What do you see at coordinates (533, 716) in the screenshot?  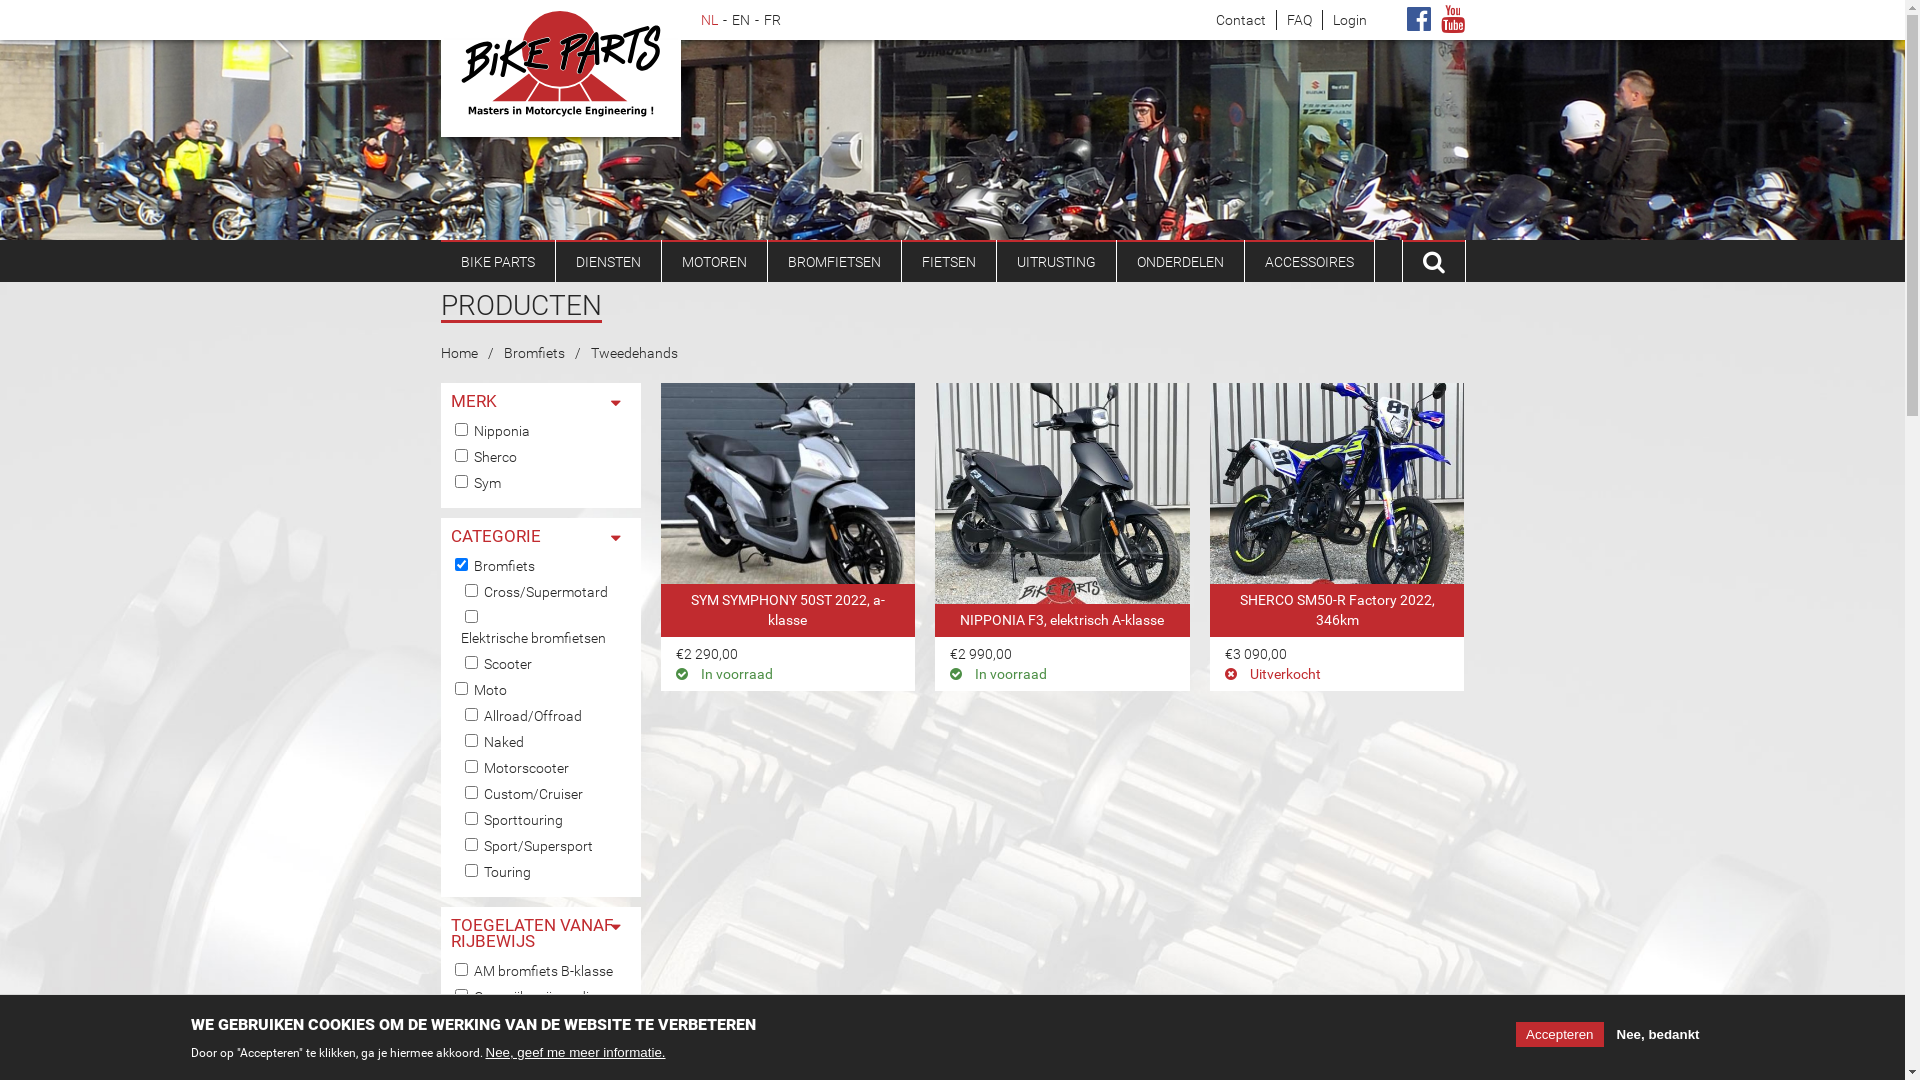 I see `Allroad/Offroad
Allroad/Offroad-filter toepassen` at bounding box center [533, 716].